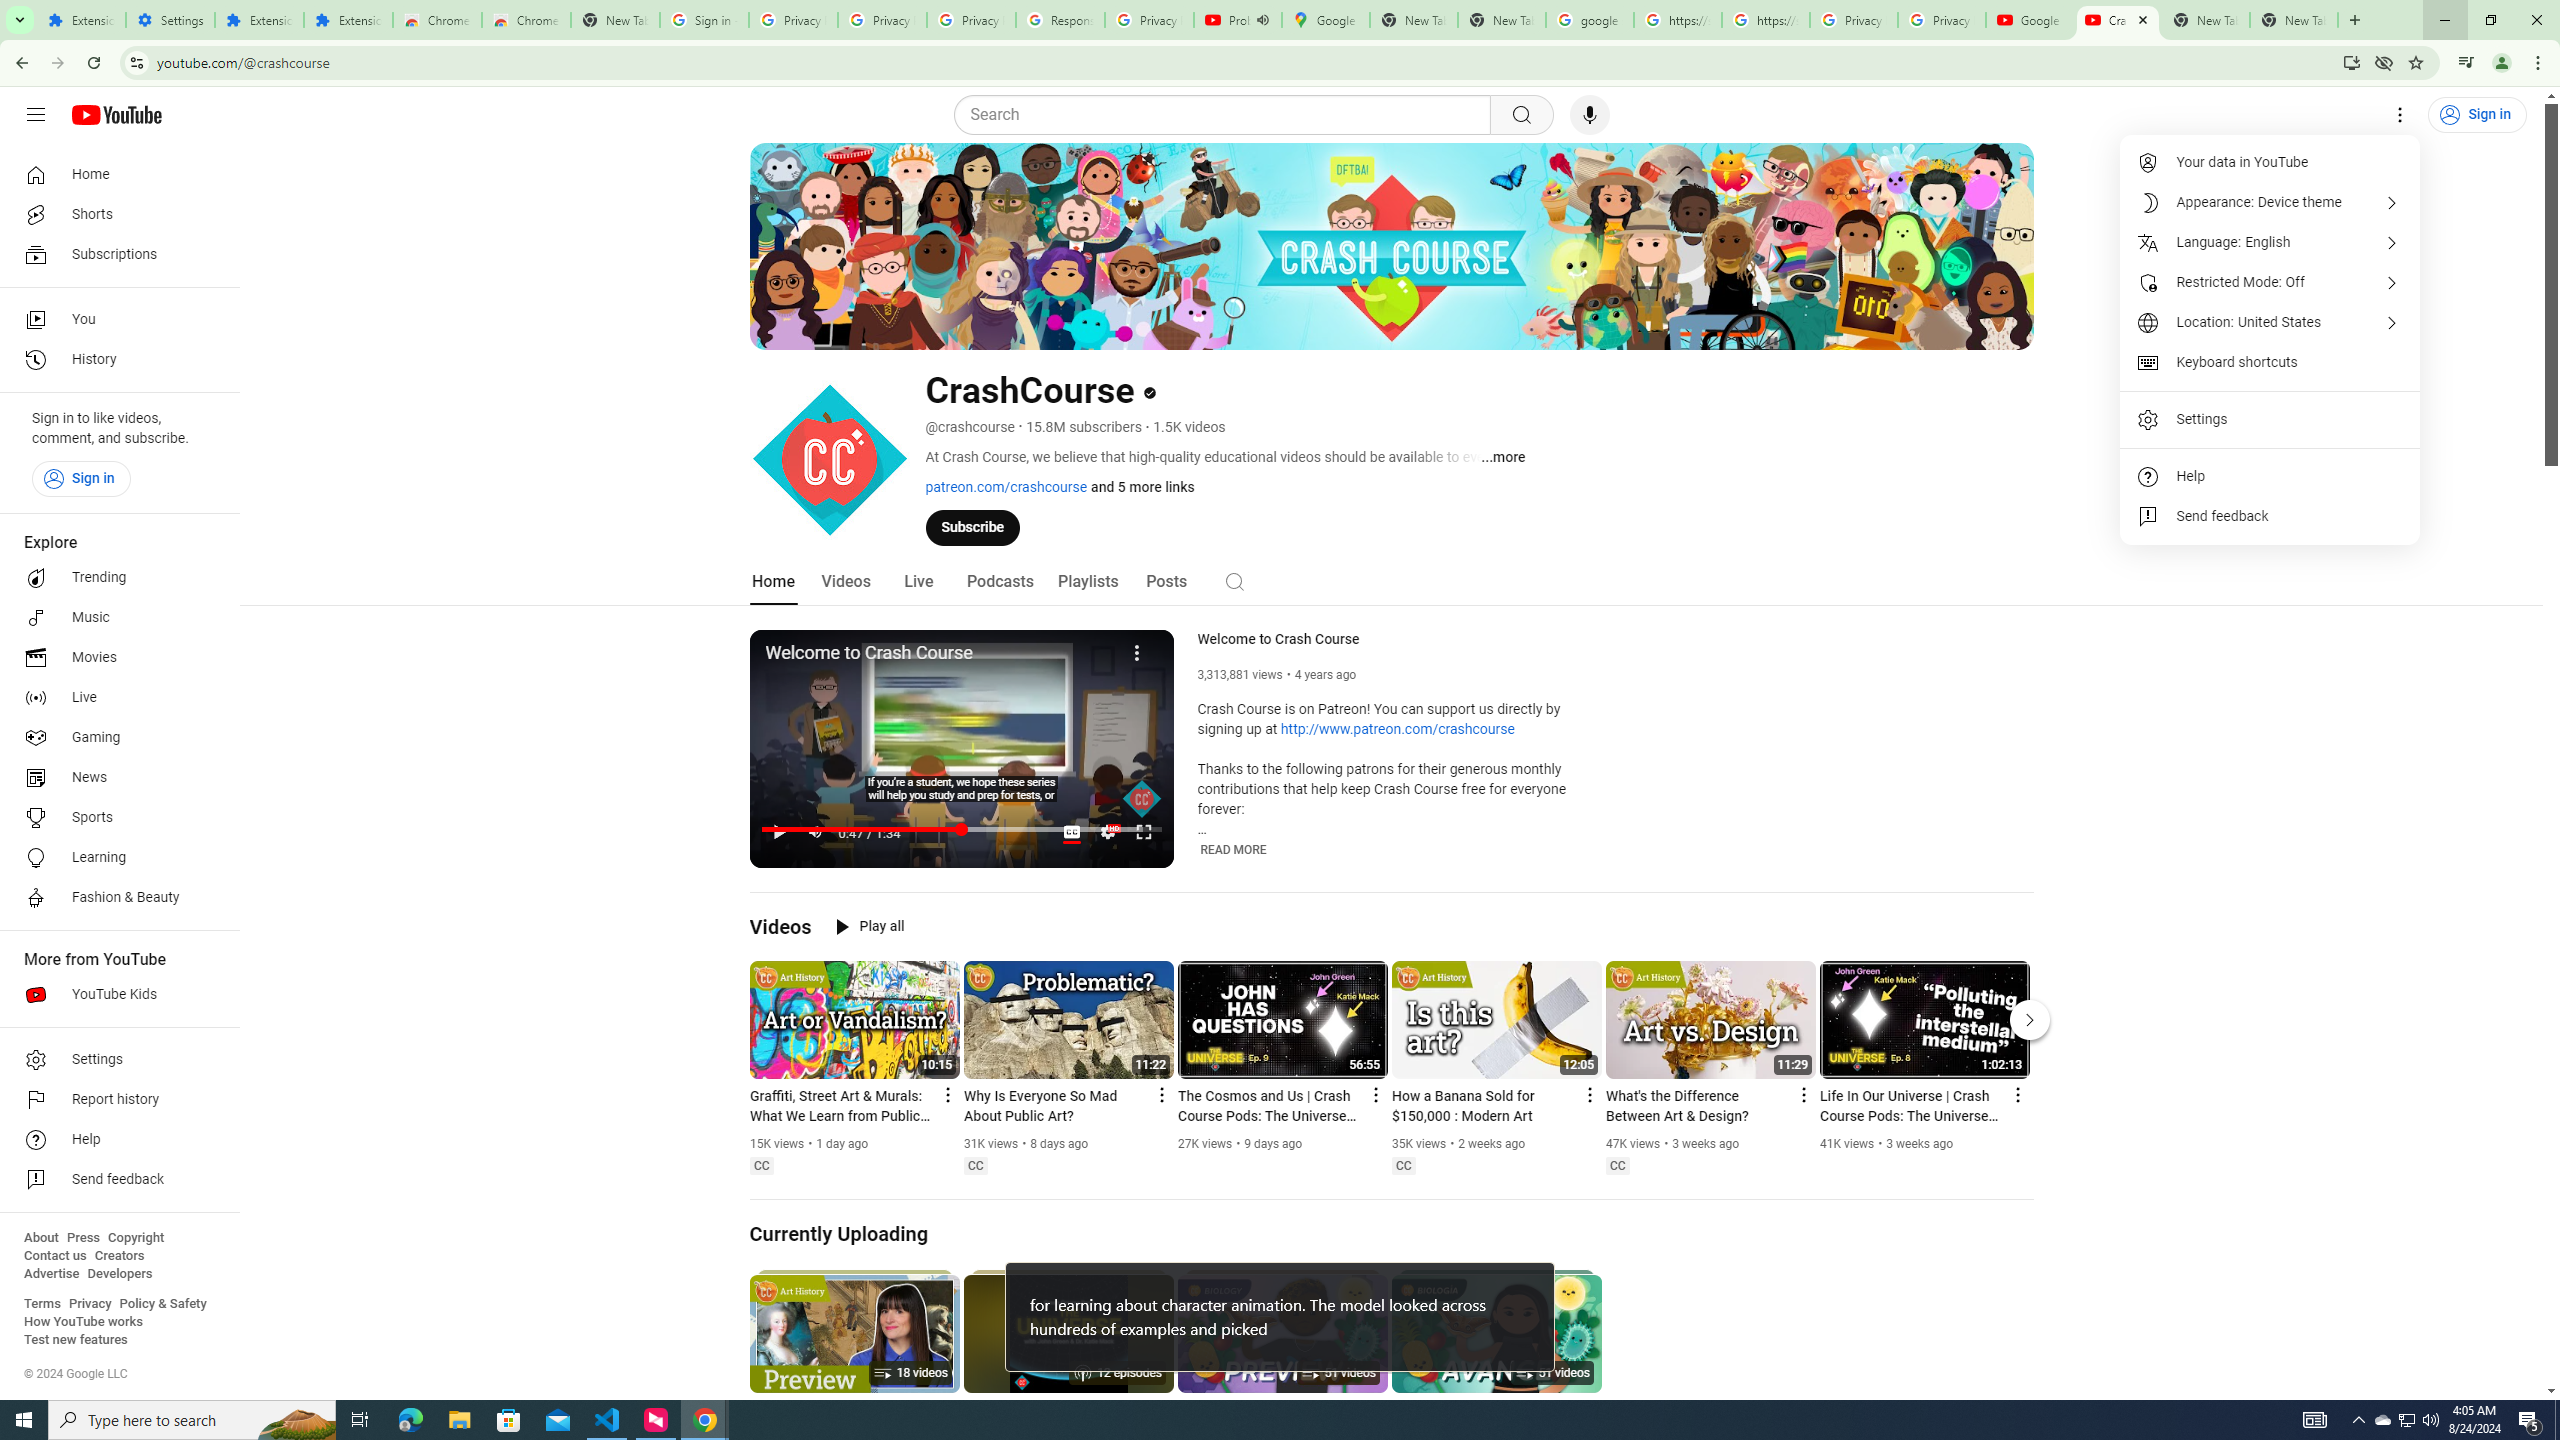  Describe the element at coordinates (82, 20) in the screenshot. I see `Extensions` at that location.